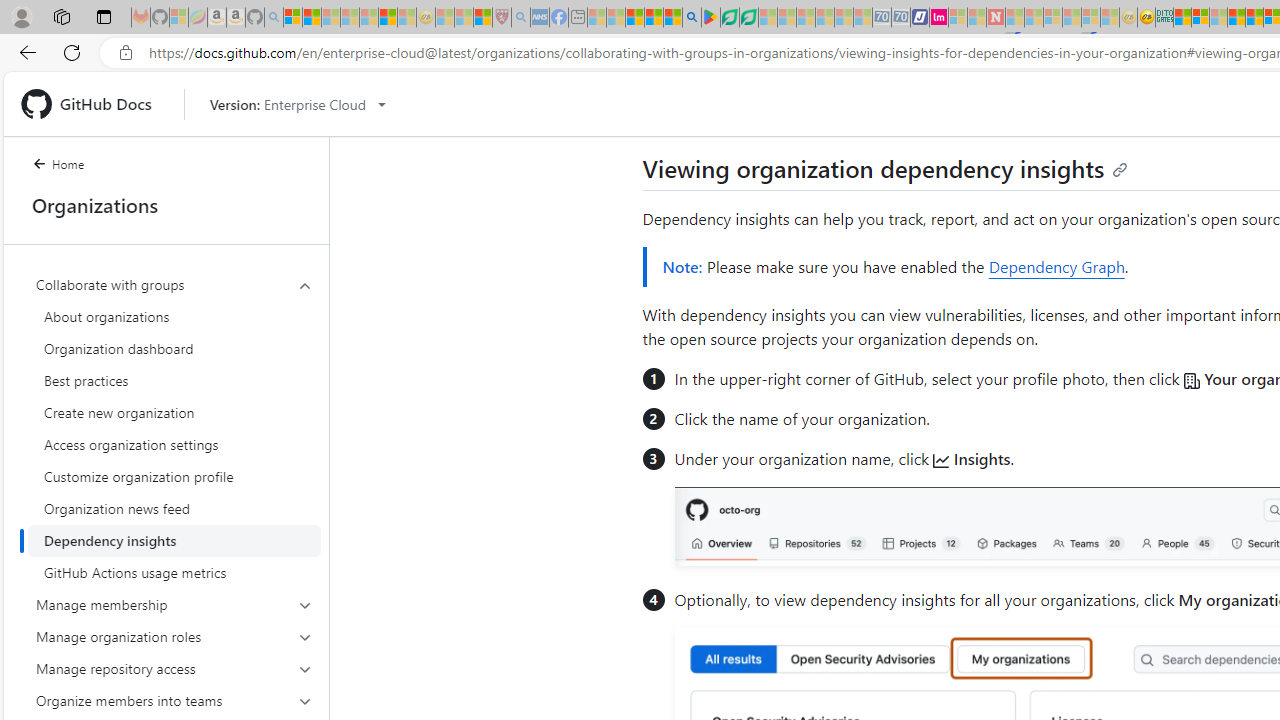  I want to click on Organizations, so click(166, 205).